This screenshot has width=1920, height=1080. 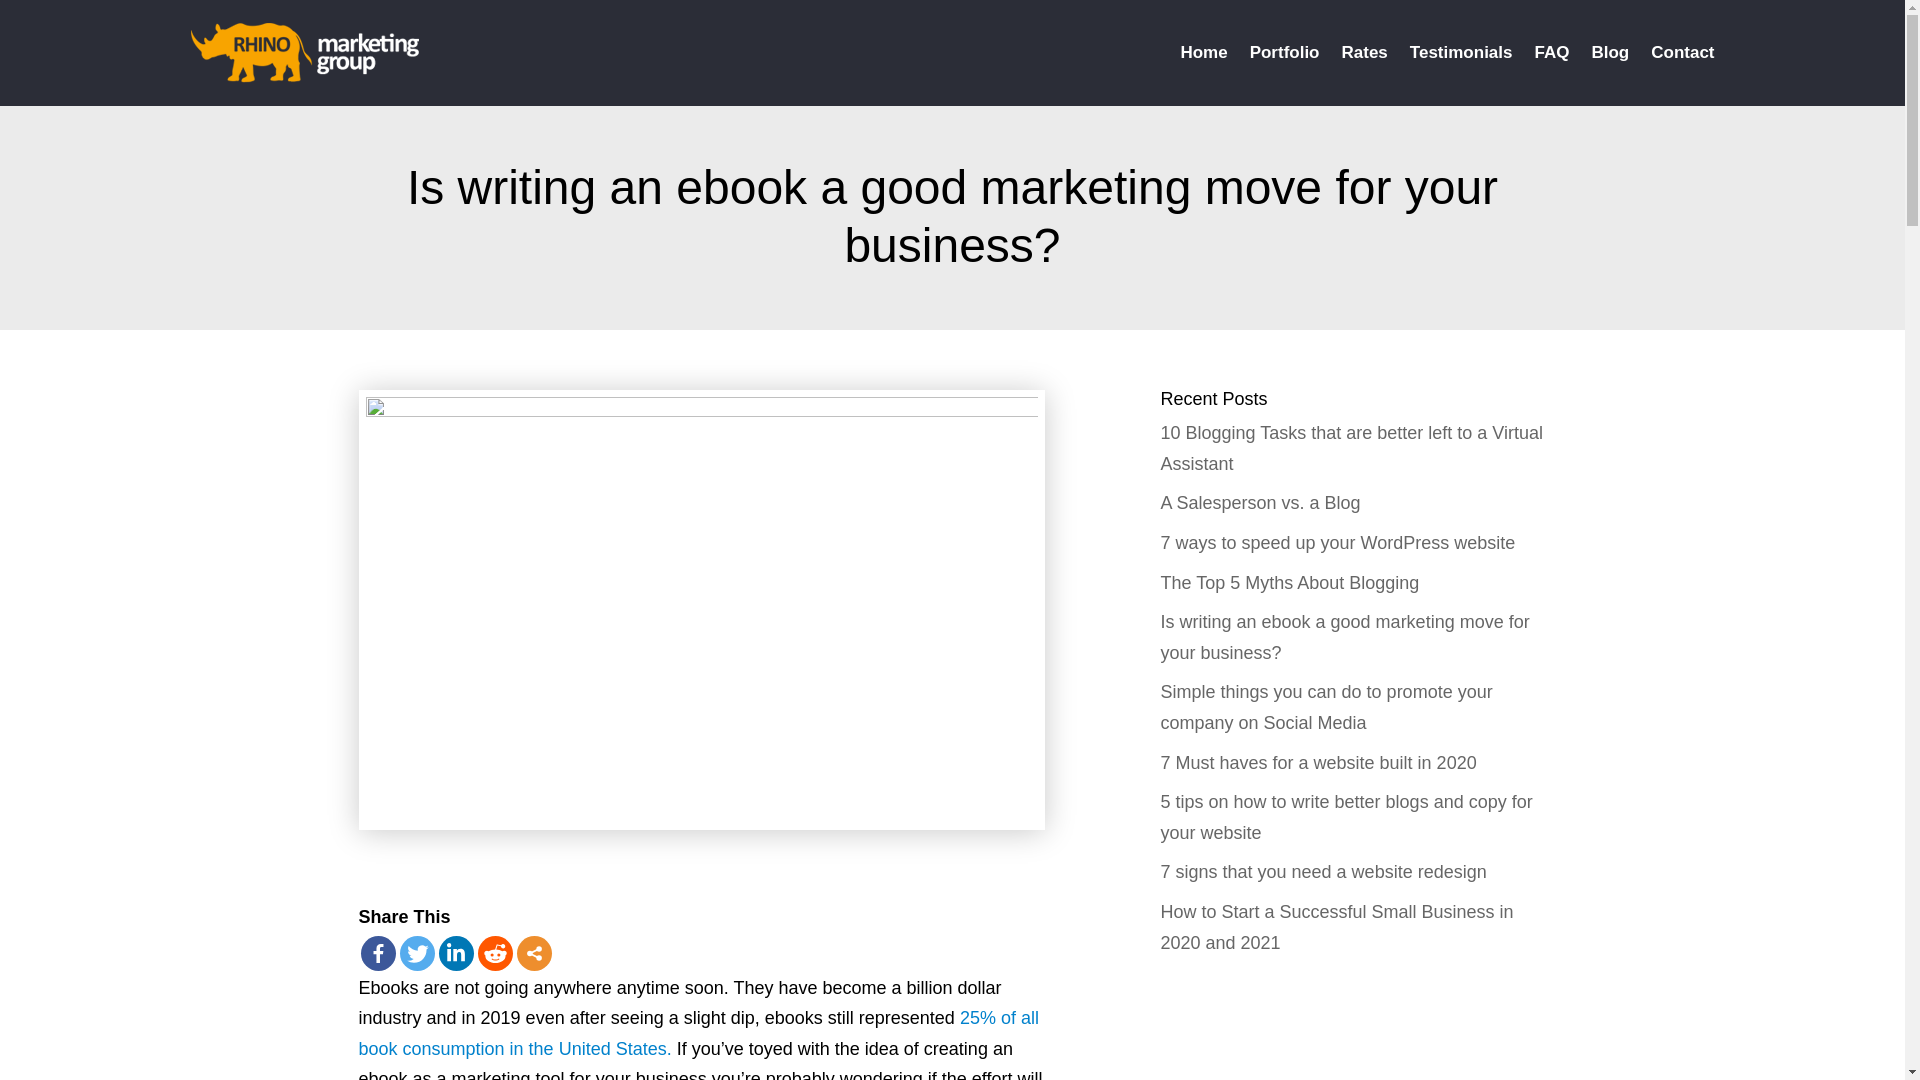 I want to click on Testimonials, so click(x=1460, y=52).